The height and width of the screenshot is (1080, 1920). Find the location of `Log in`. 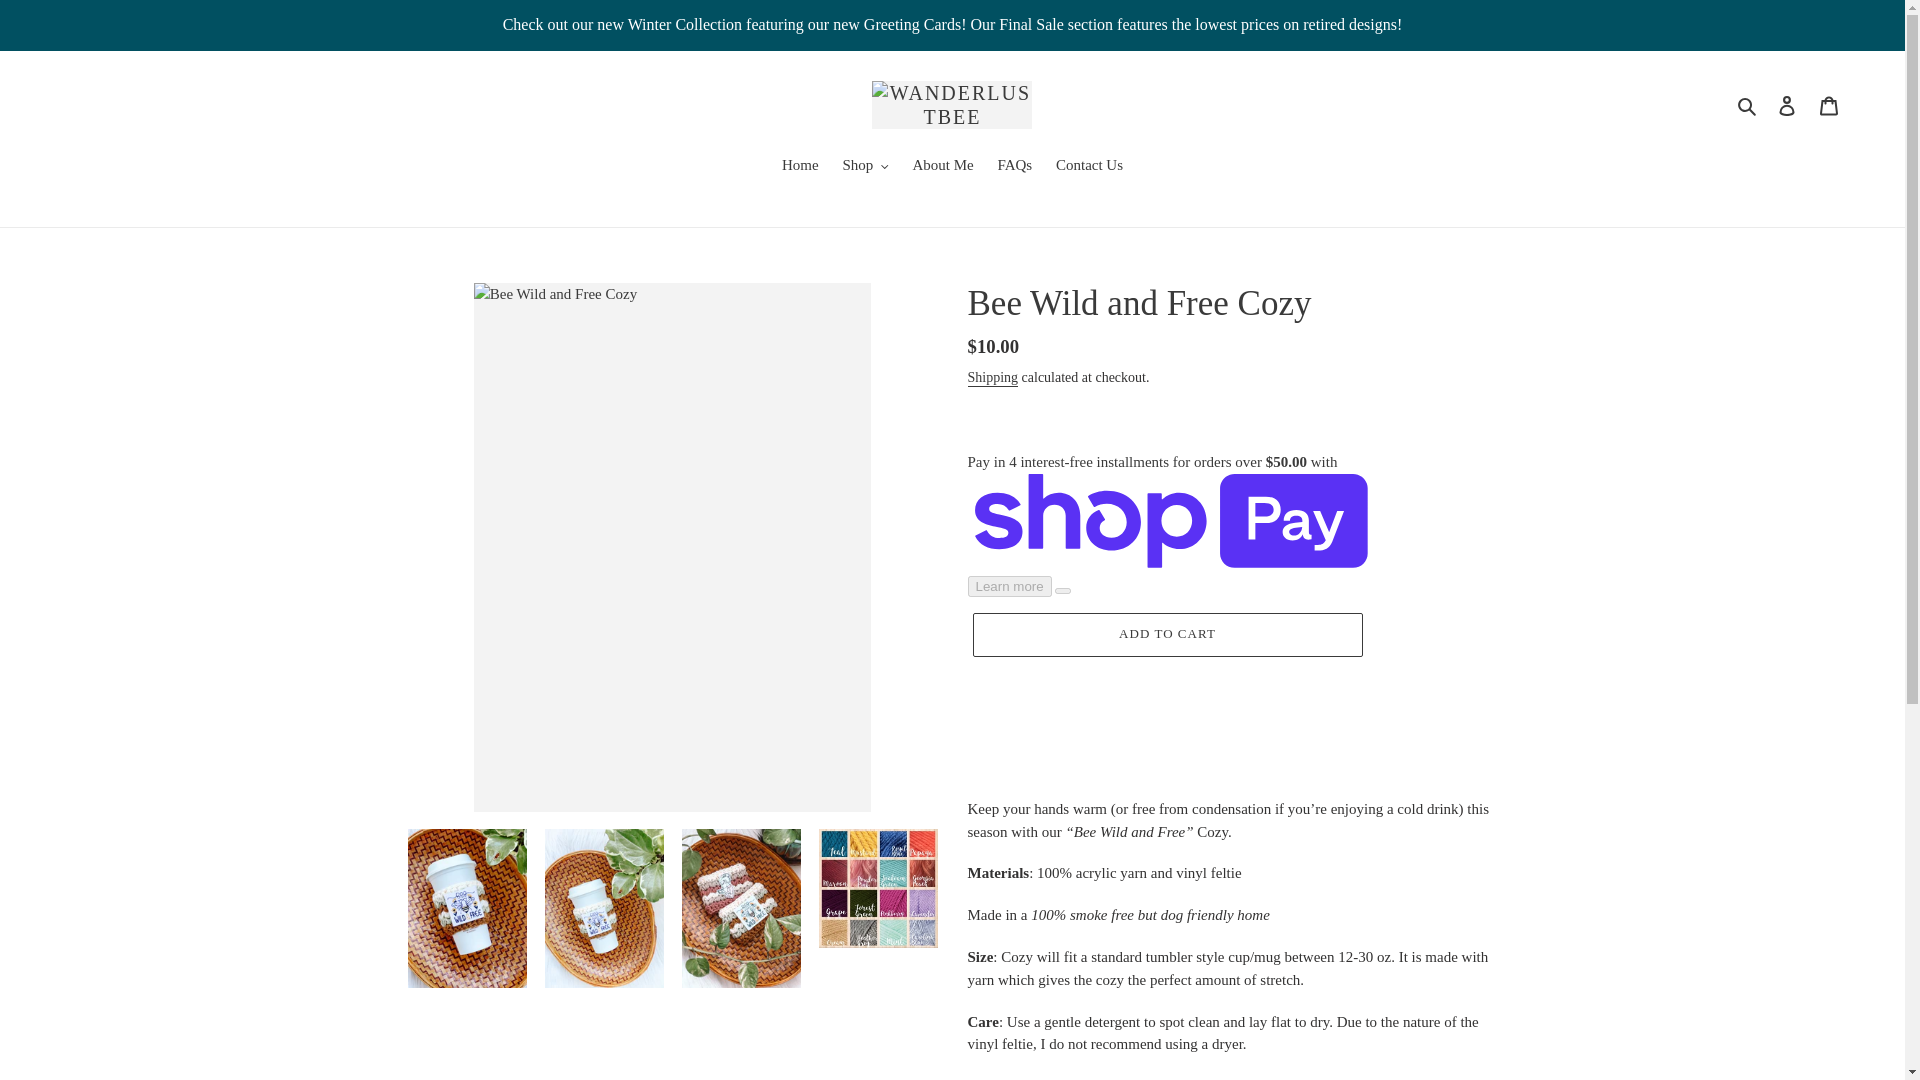

Log in is located at coordinates (1787, 106).